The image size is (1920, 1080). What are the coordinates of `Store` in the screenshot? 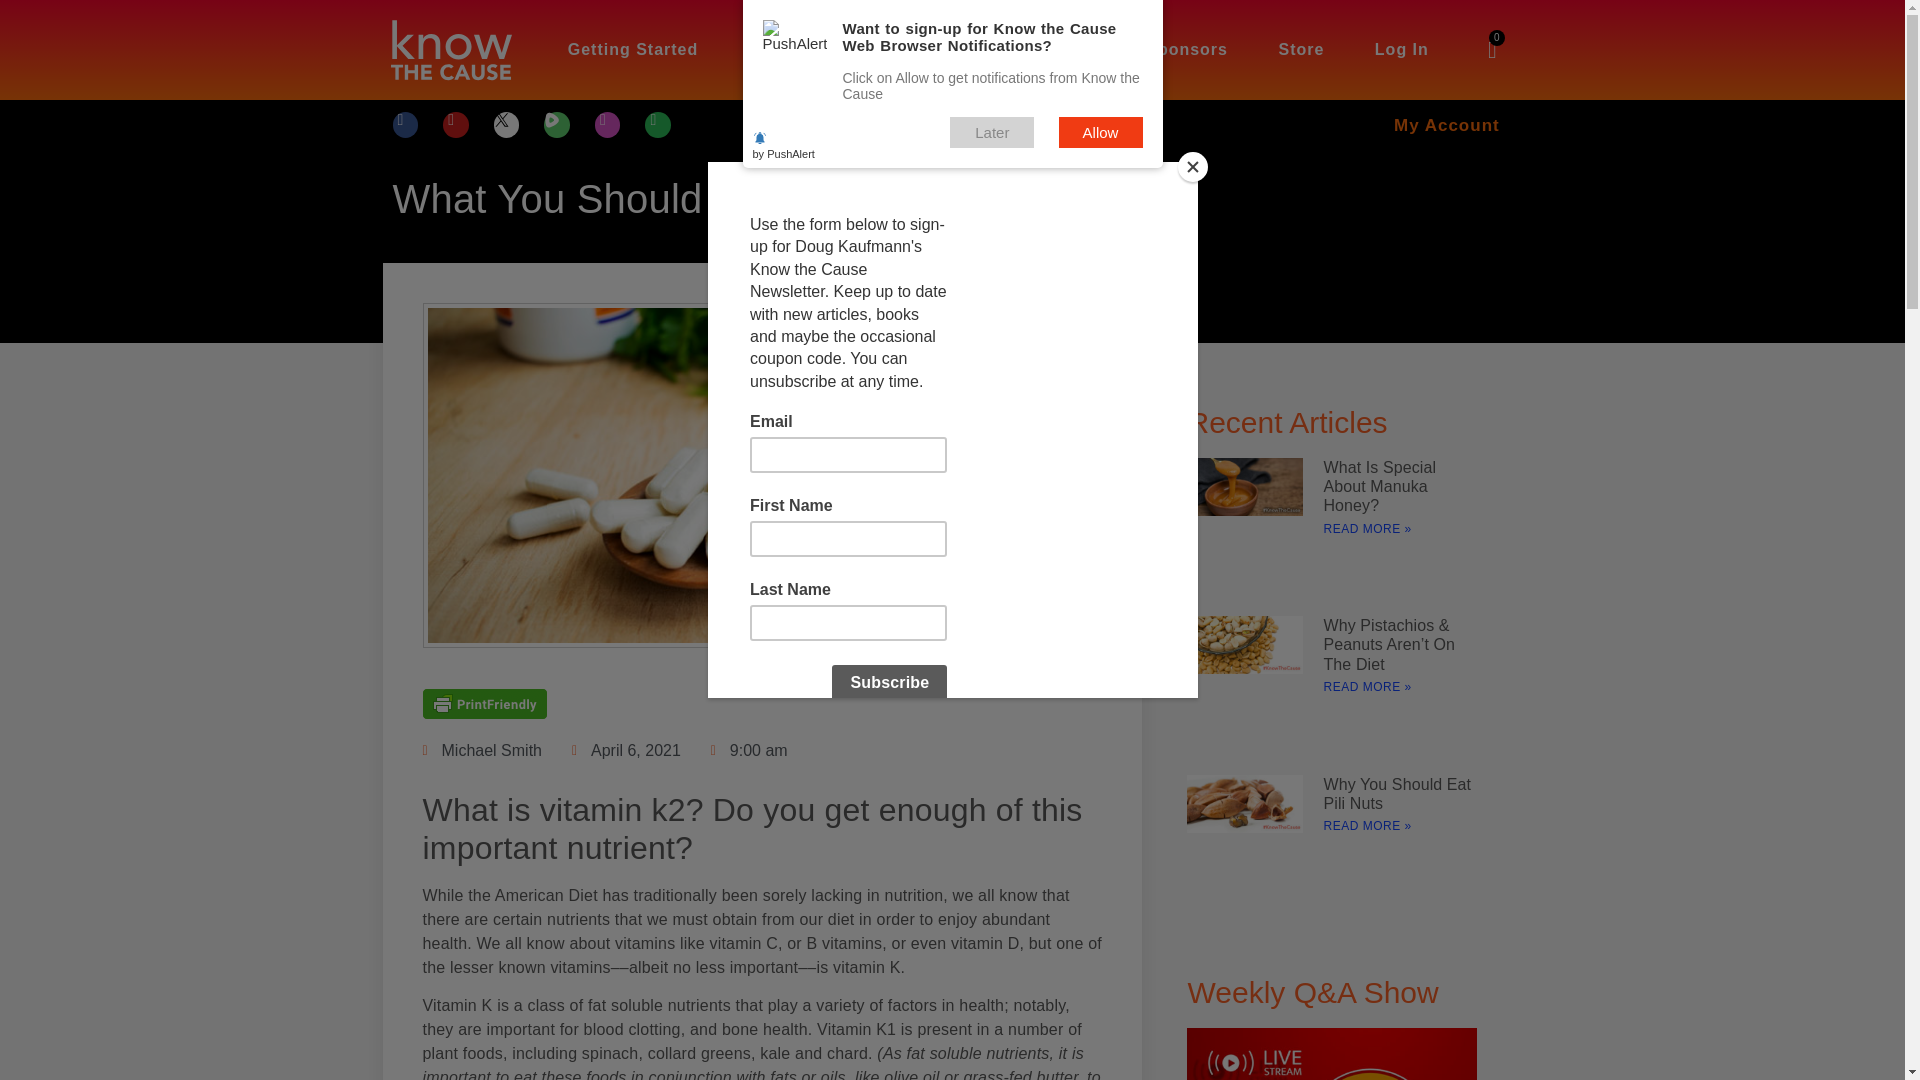 It's located at (1301, 50).